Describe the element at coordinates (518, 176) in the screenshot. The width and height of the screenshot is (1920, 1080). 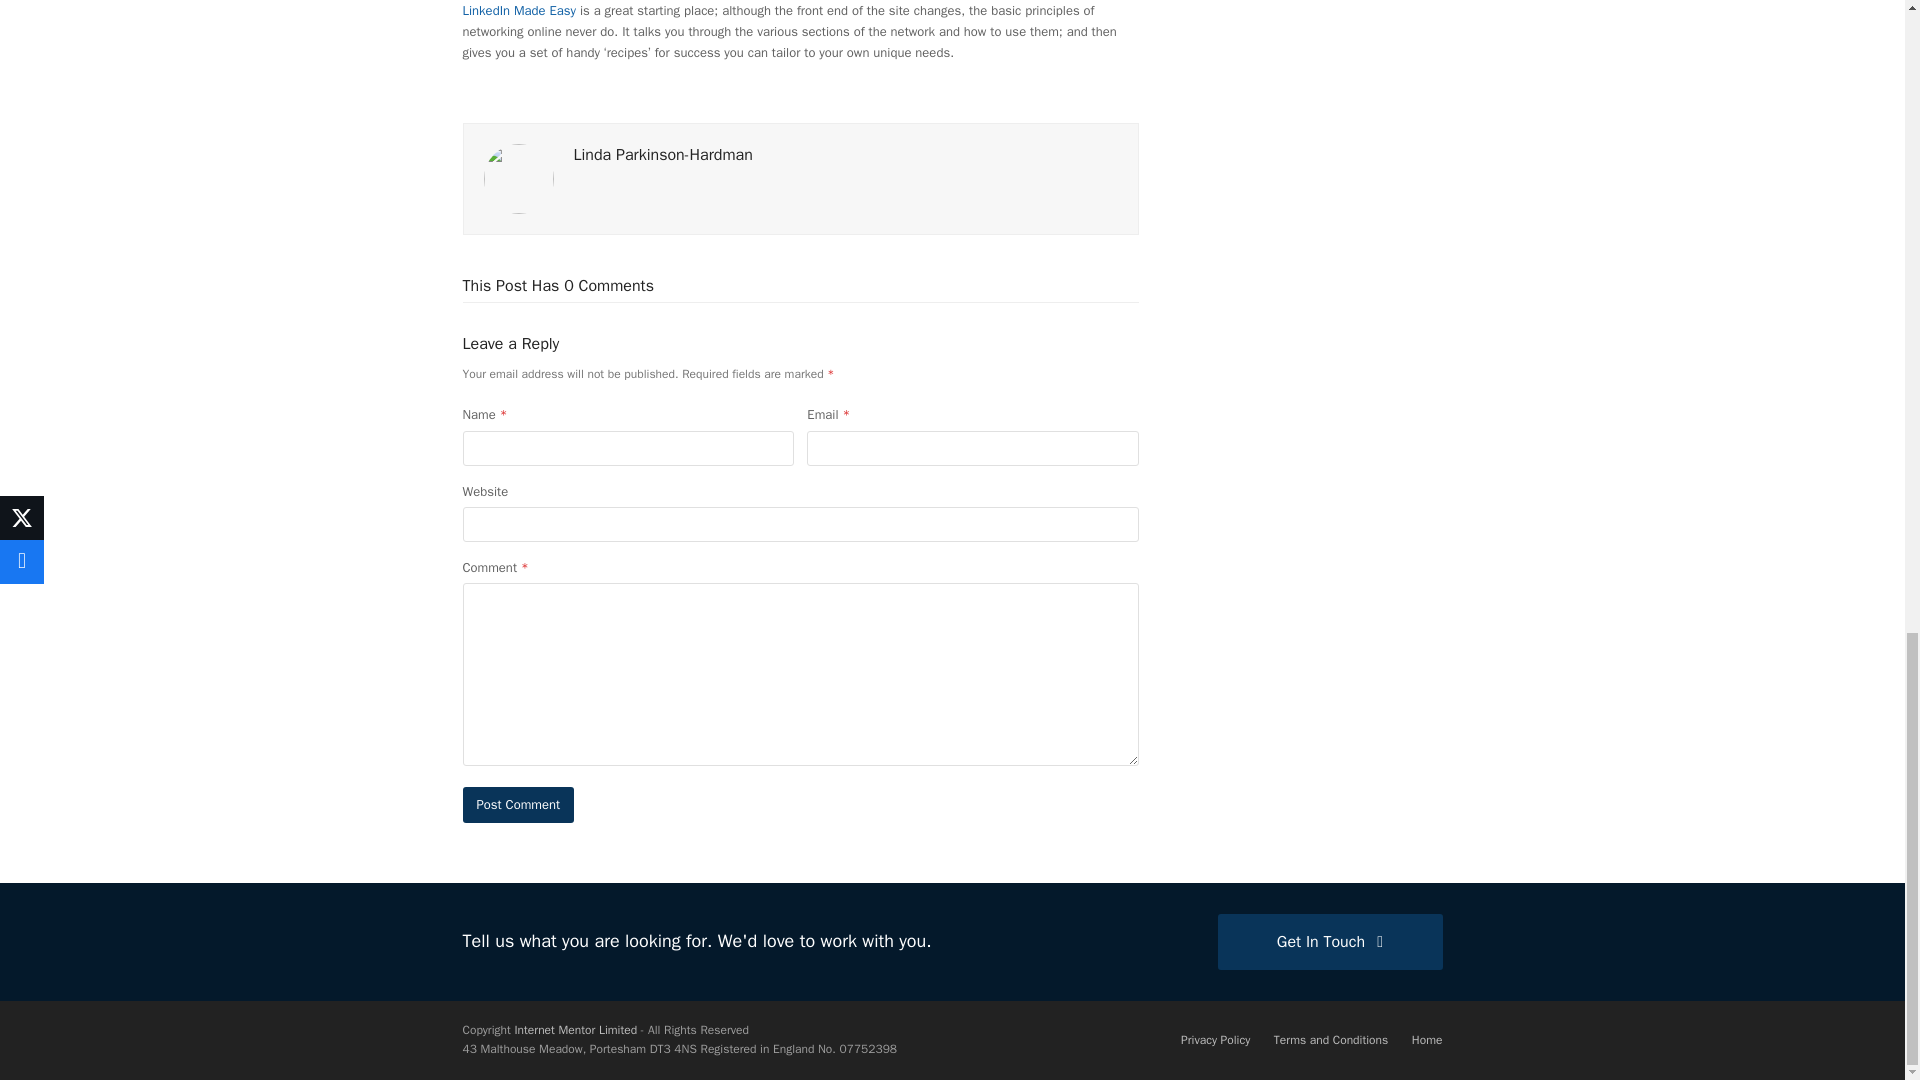
I see `Visit Author Page` at that location.